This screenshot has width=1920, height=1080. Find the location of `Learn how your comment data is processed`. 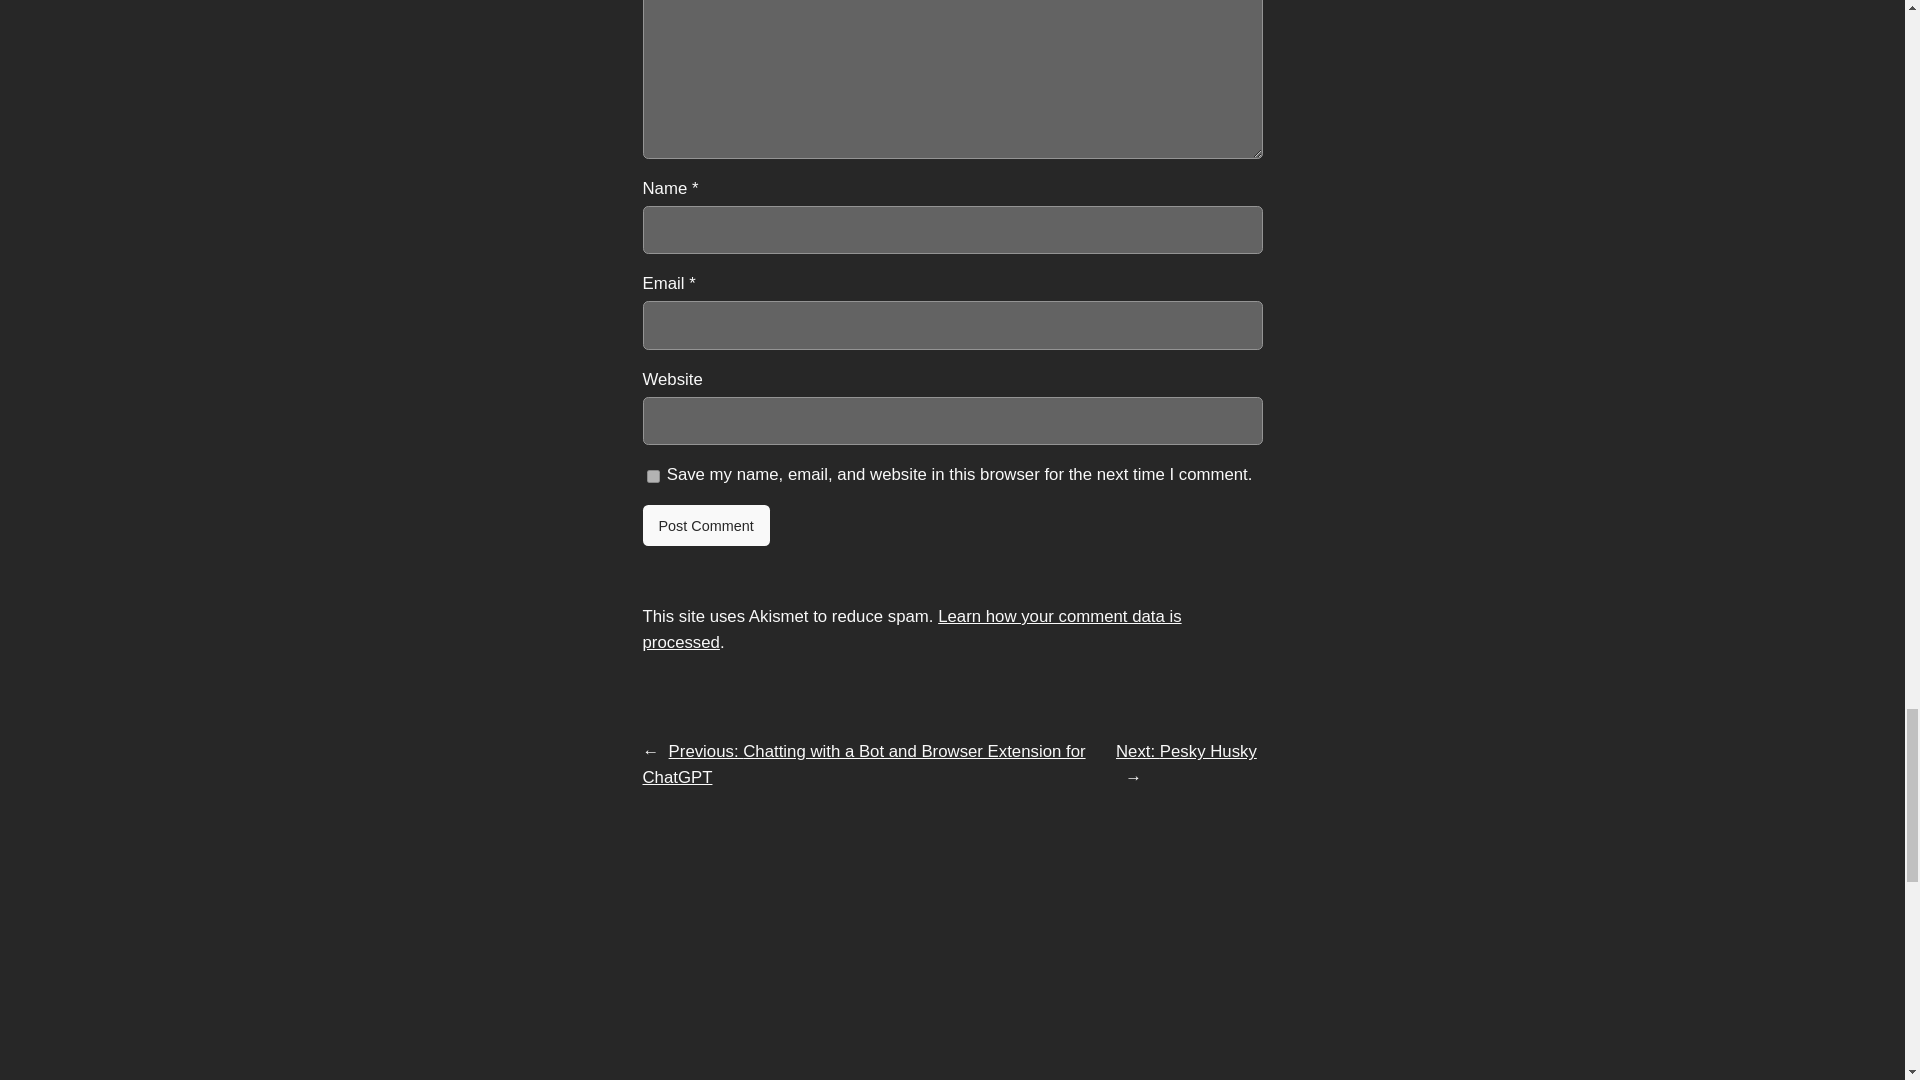

Learn how your comment data is processed is located at coordinates (910, 629).